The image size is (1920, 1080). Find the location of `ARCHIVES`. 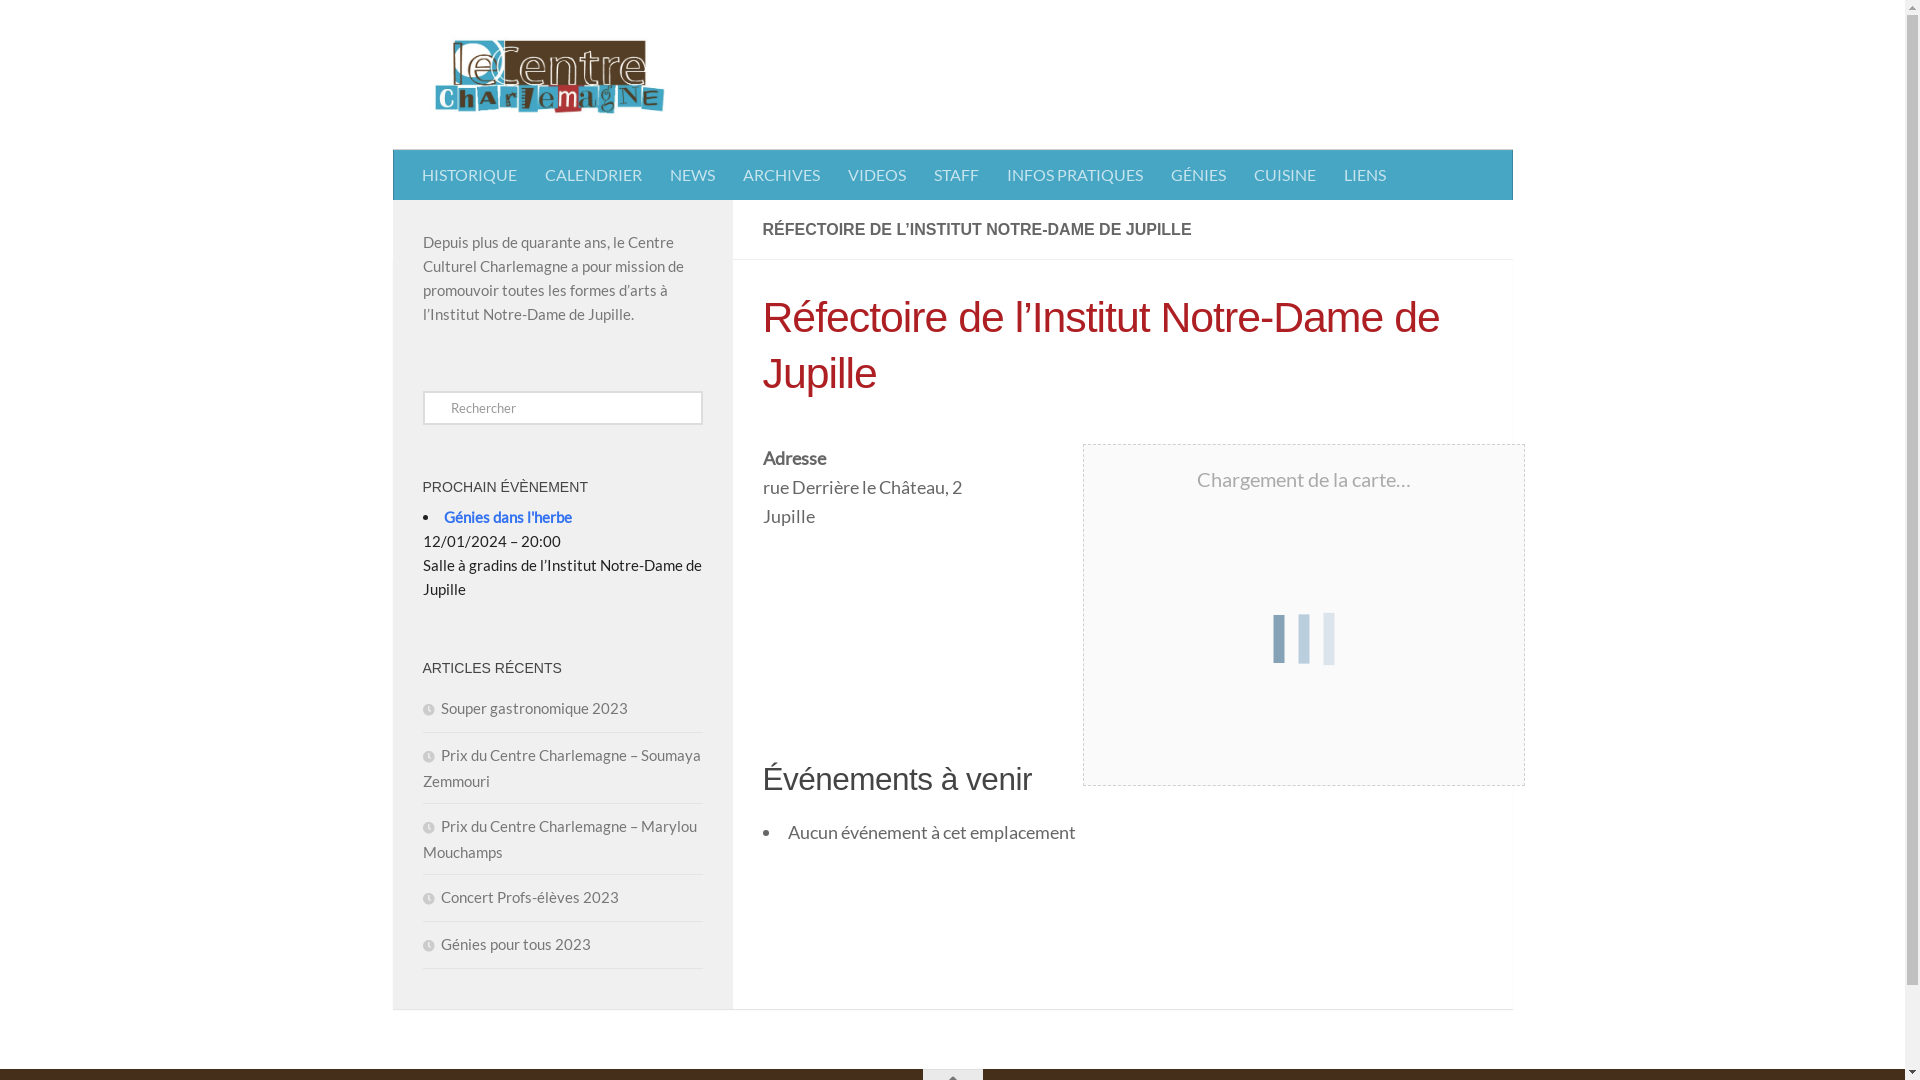

ARCHIVES is located at coordinates (780, 175).